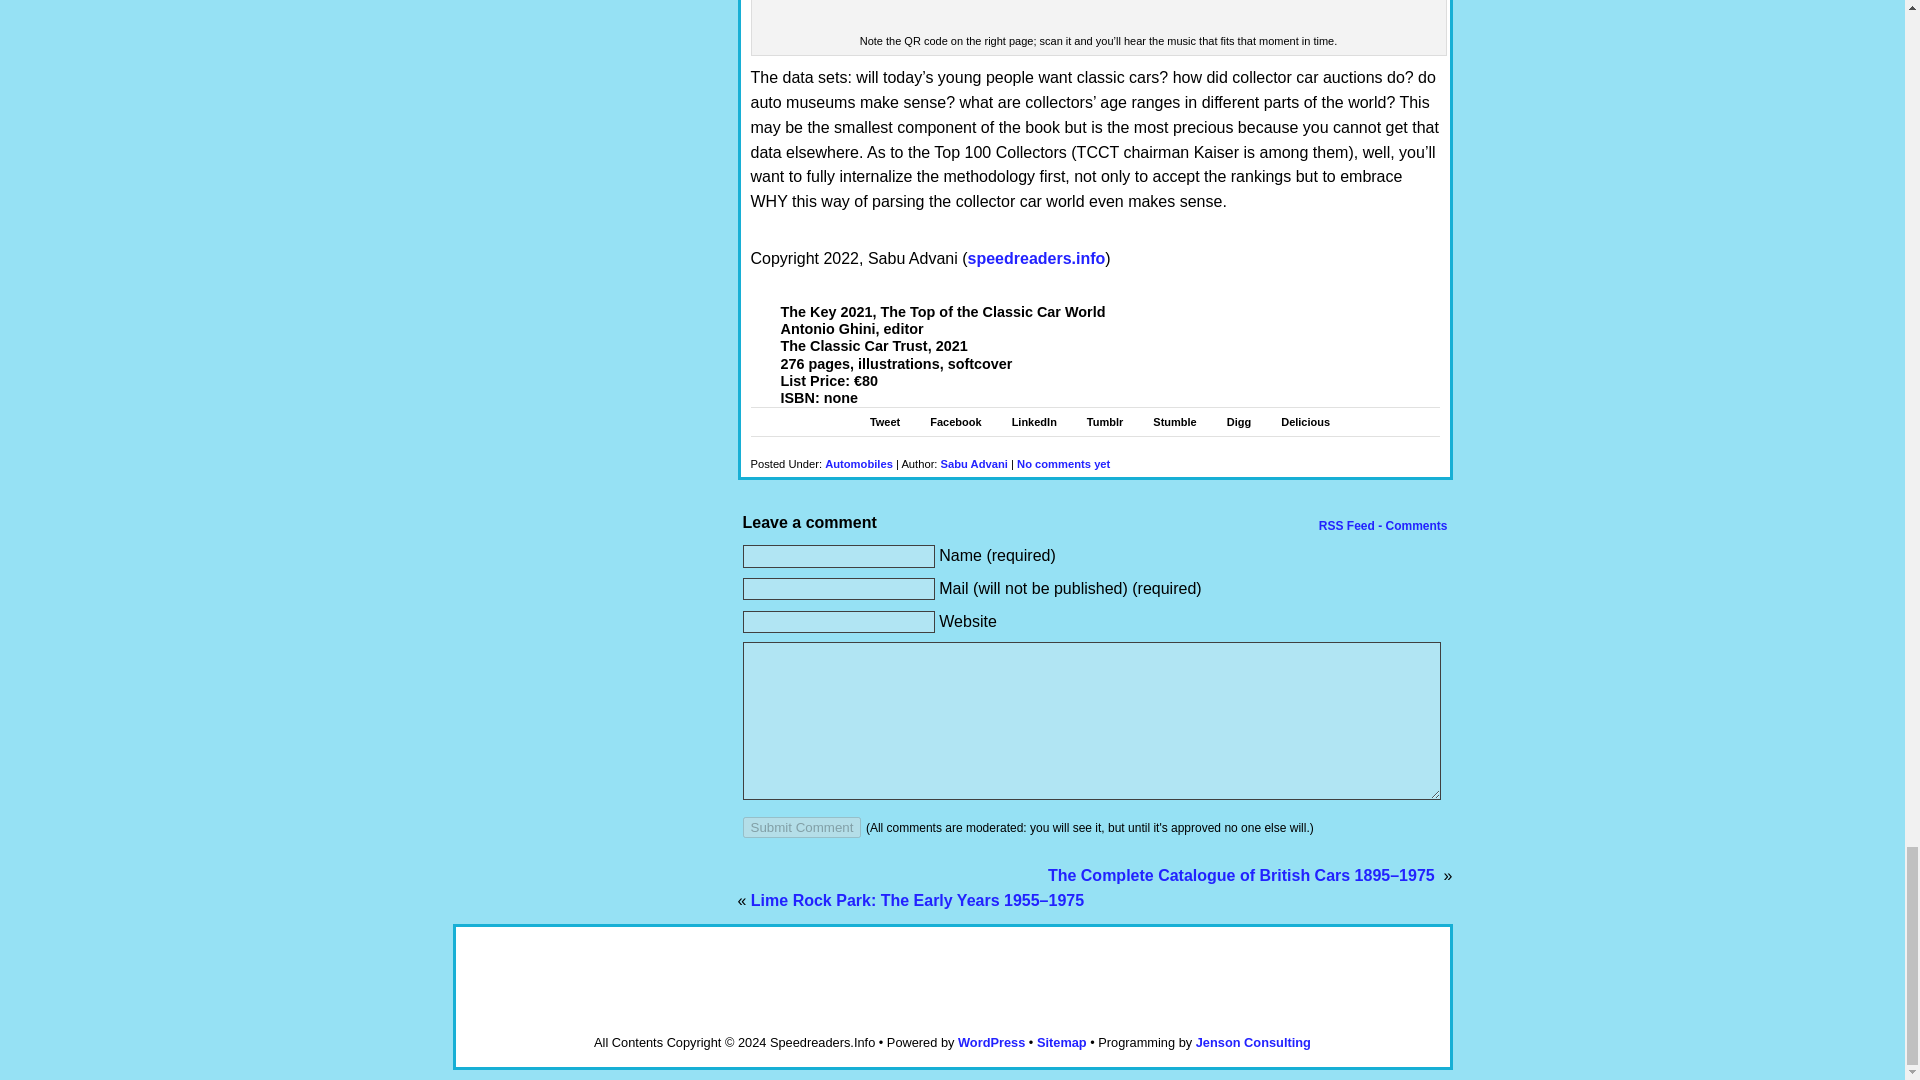 Image resolution: width=1920 pixels, height=1080 pixels. Describe the element at coordinates (1104, 421) in the screenshot. I see `Tumblr` at that location.